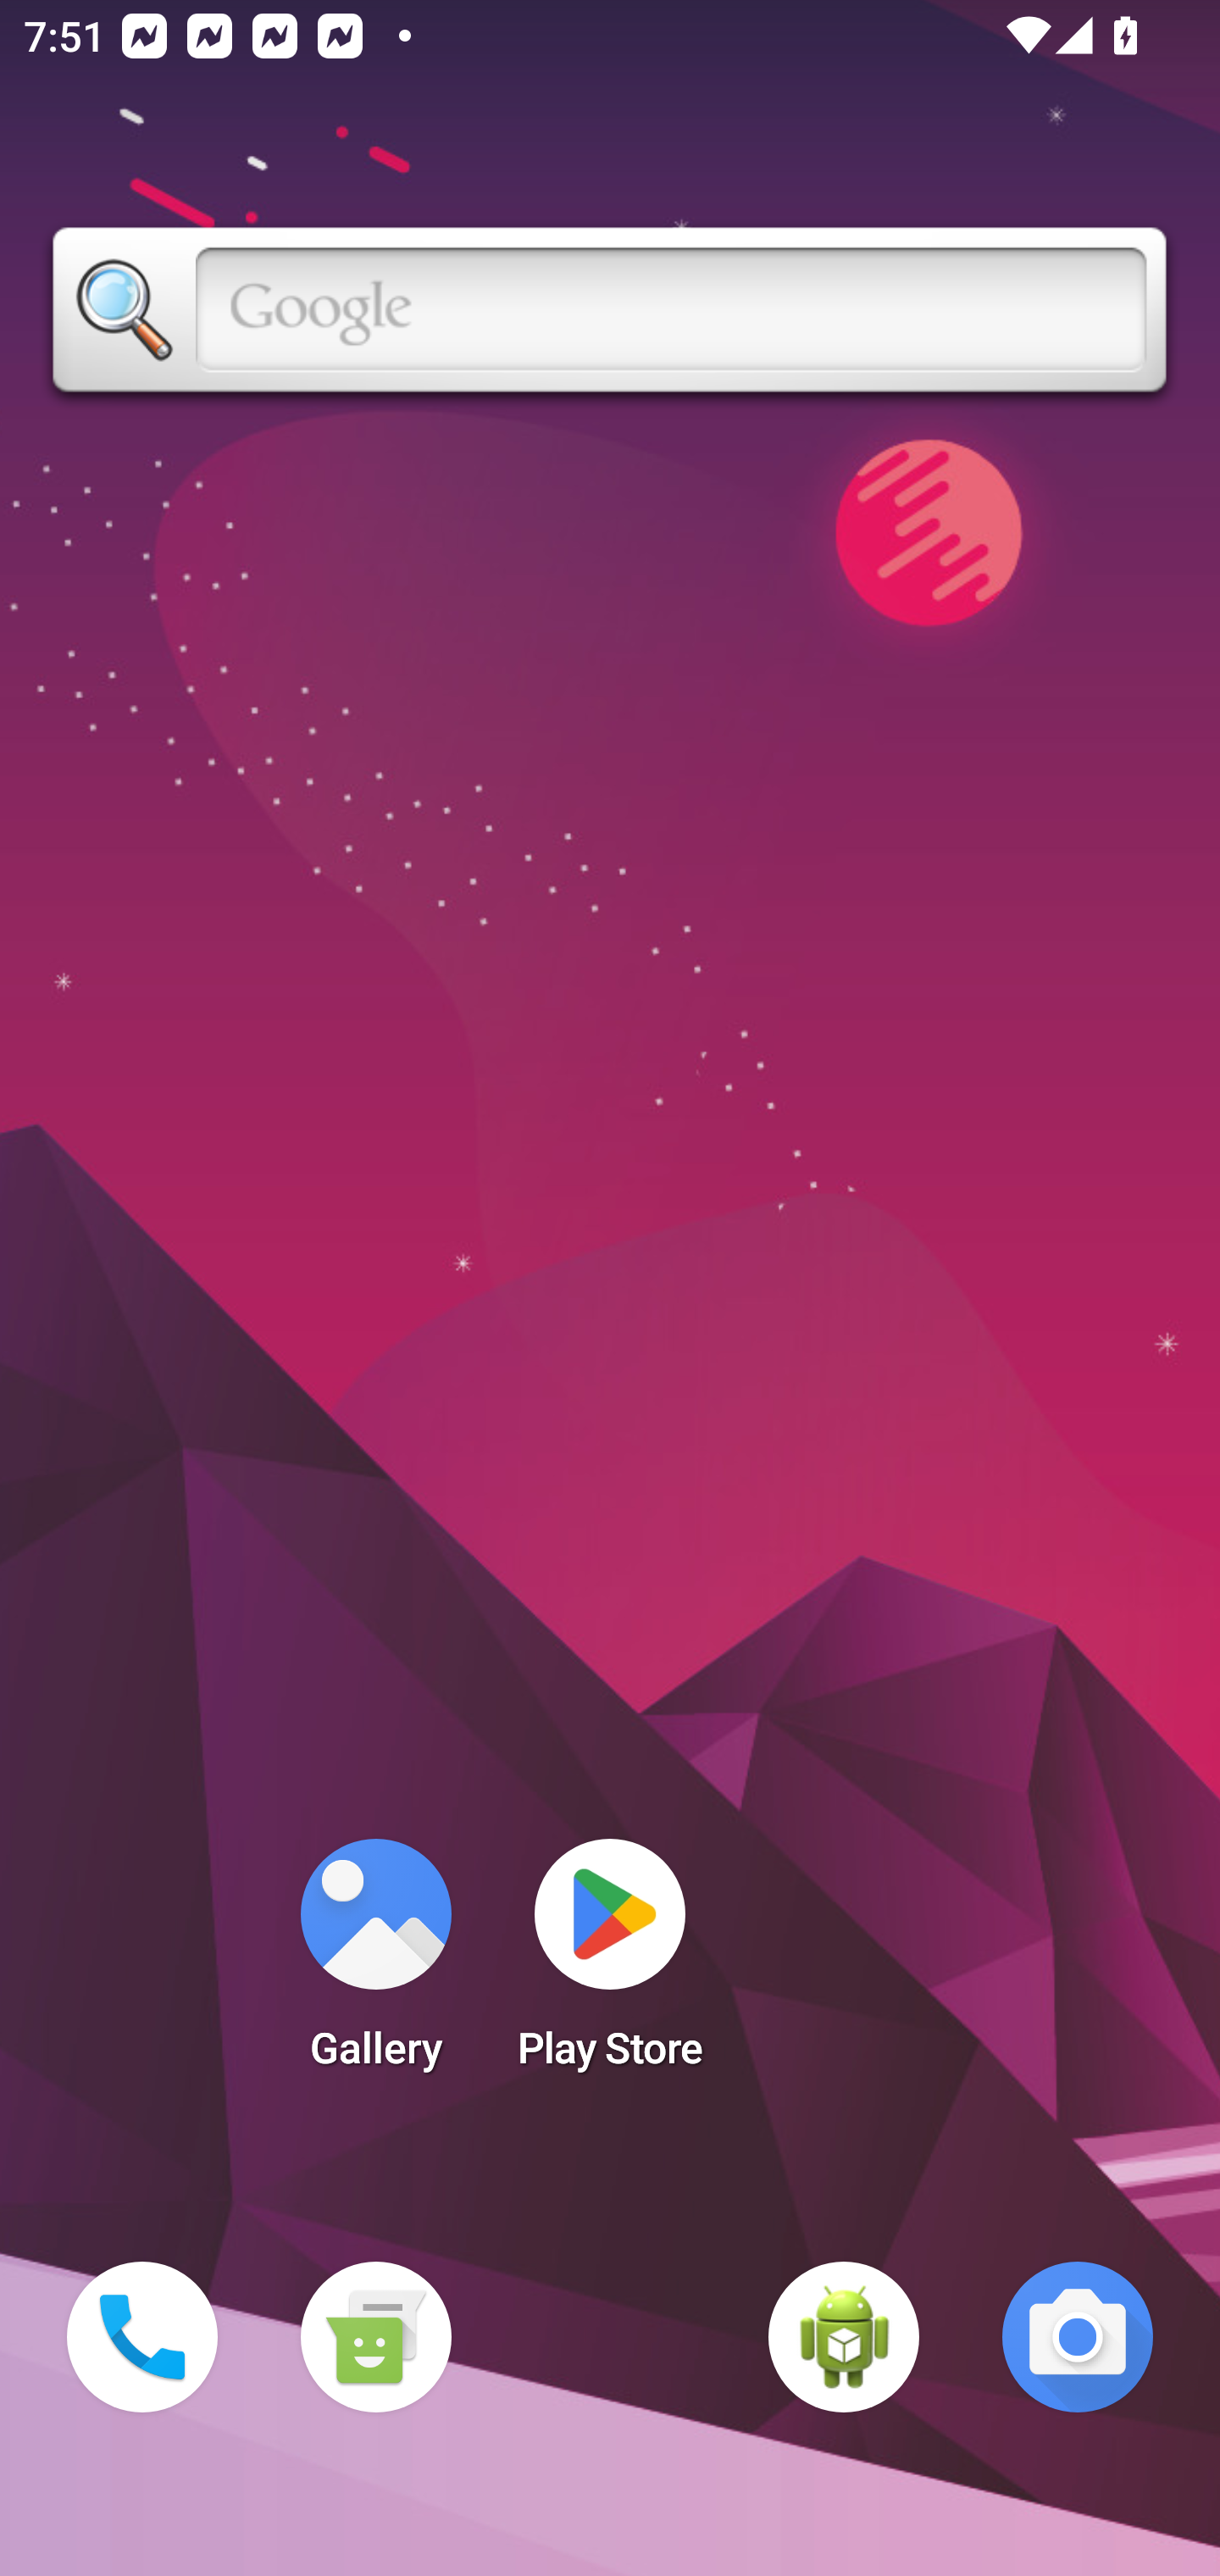 The width and height of the screenshot is (1220, 2576). What do you see at coordinates (142, 2337) in the screenshot?
I see `Phone` at bounding box center [142, 2337].